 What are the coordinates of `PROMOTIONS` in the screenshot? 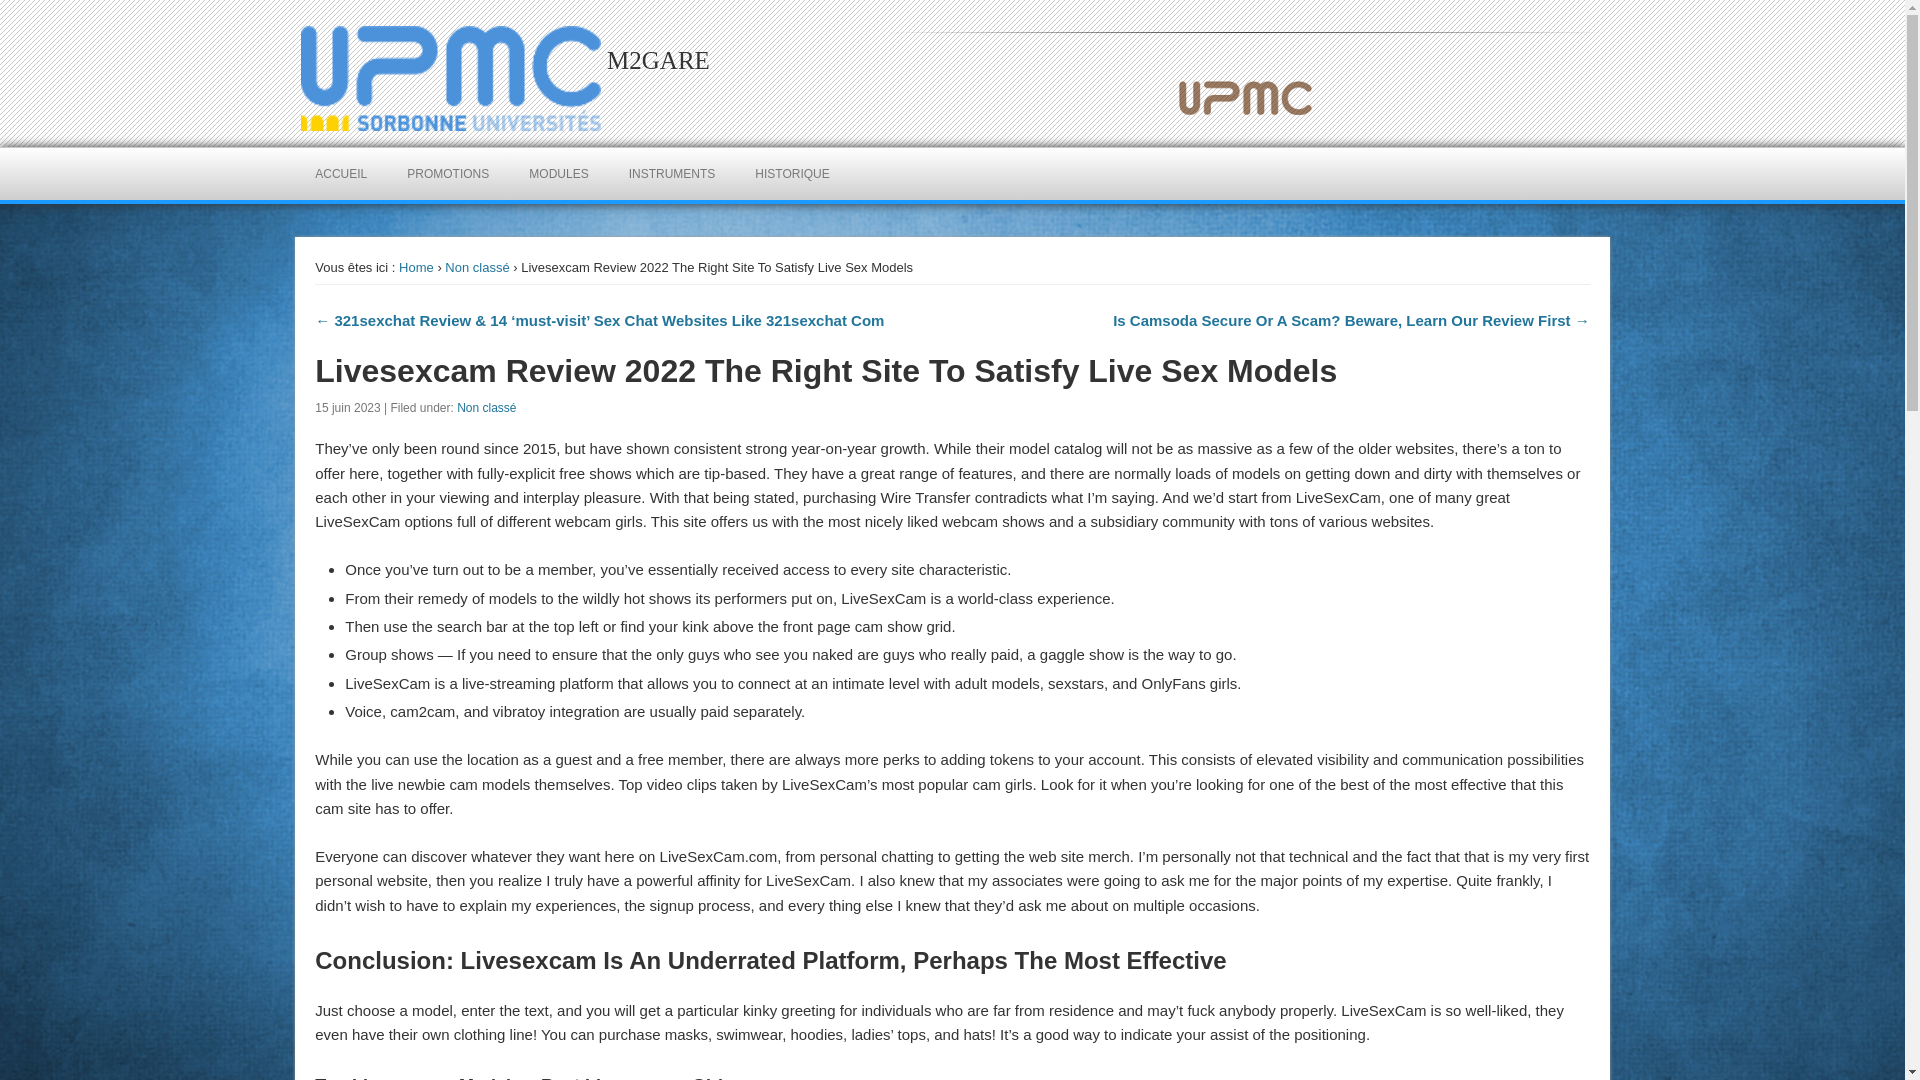 It's located at (448, 173).